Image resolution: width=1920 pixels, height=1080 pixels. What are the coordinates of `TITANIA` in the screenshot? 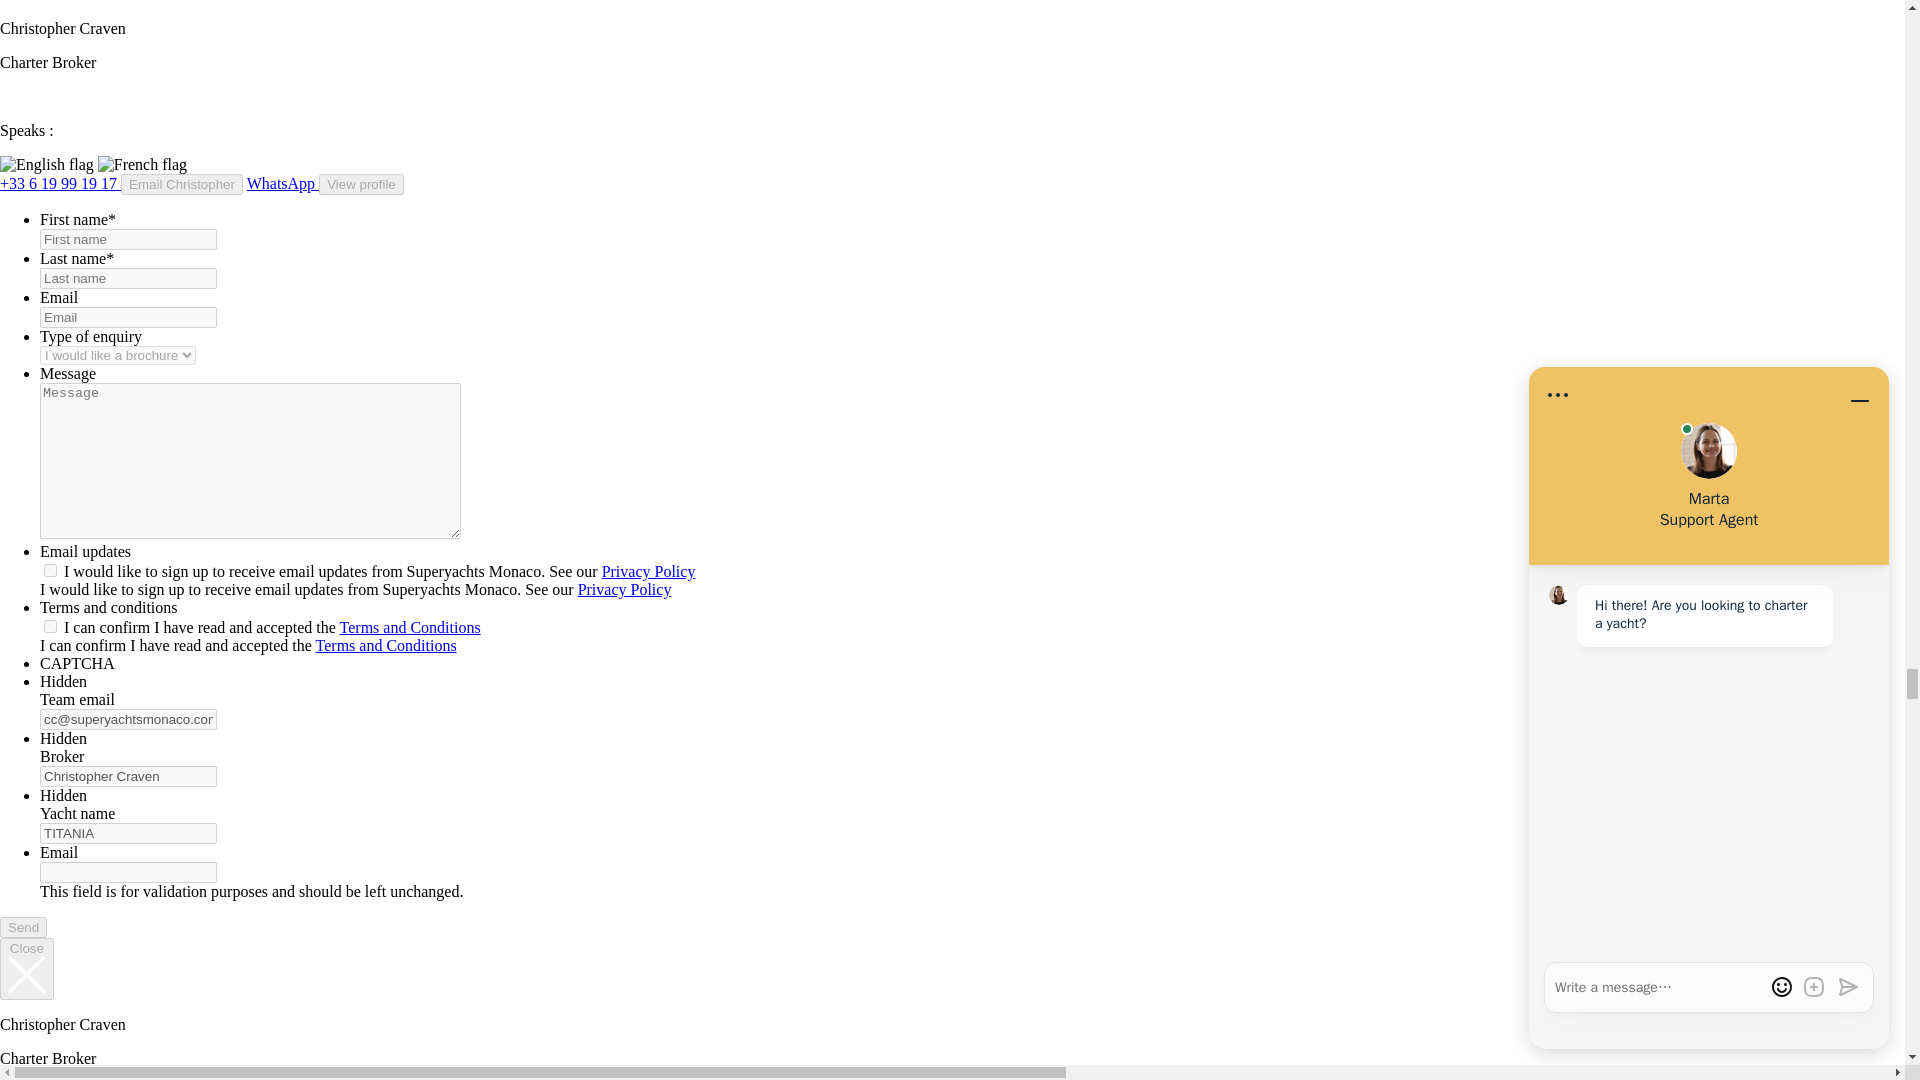 It's located at (128, 832).